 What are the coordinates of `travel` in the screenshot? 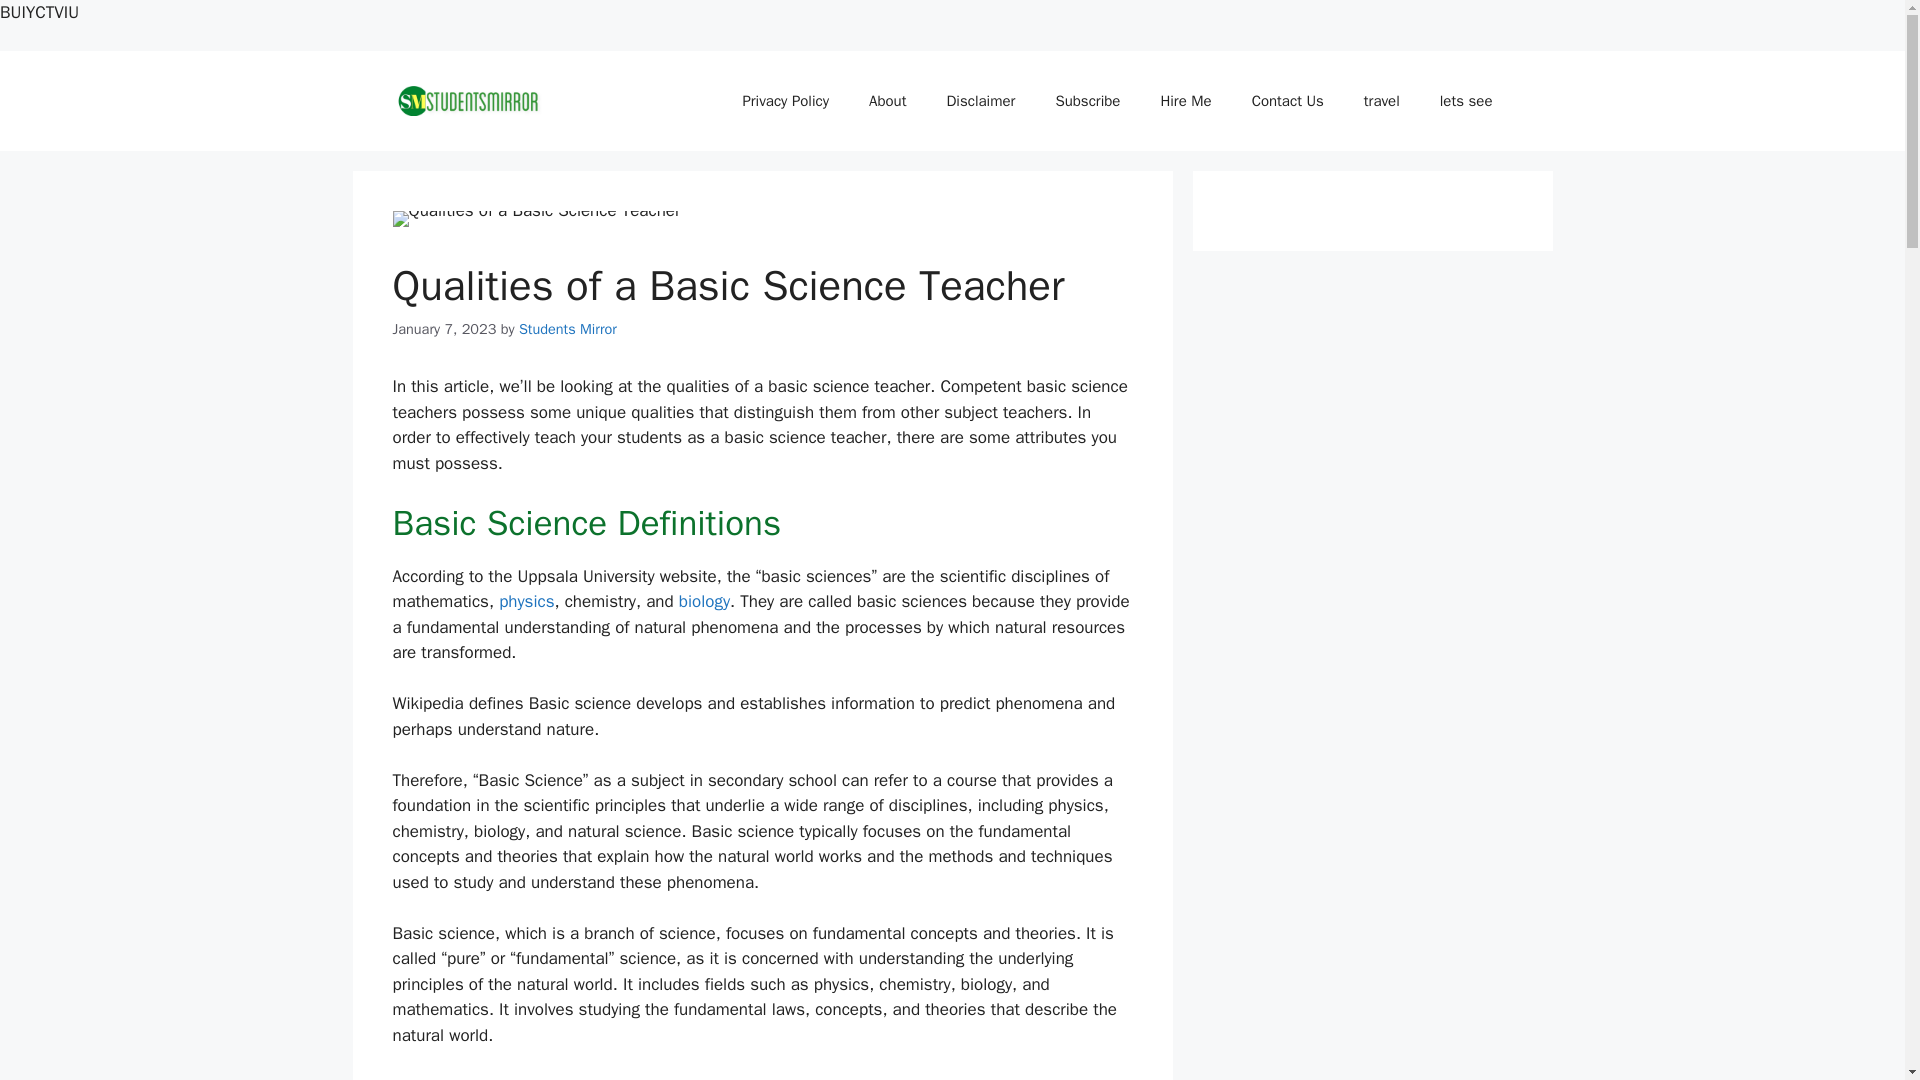 It's located at (1382, 100).